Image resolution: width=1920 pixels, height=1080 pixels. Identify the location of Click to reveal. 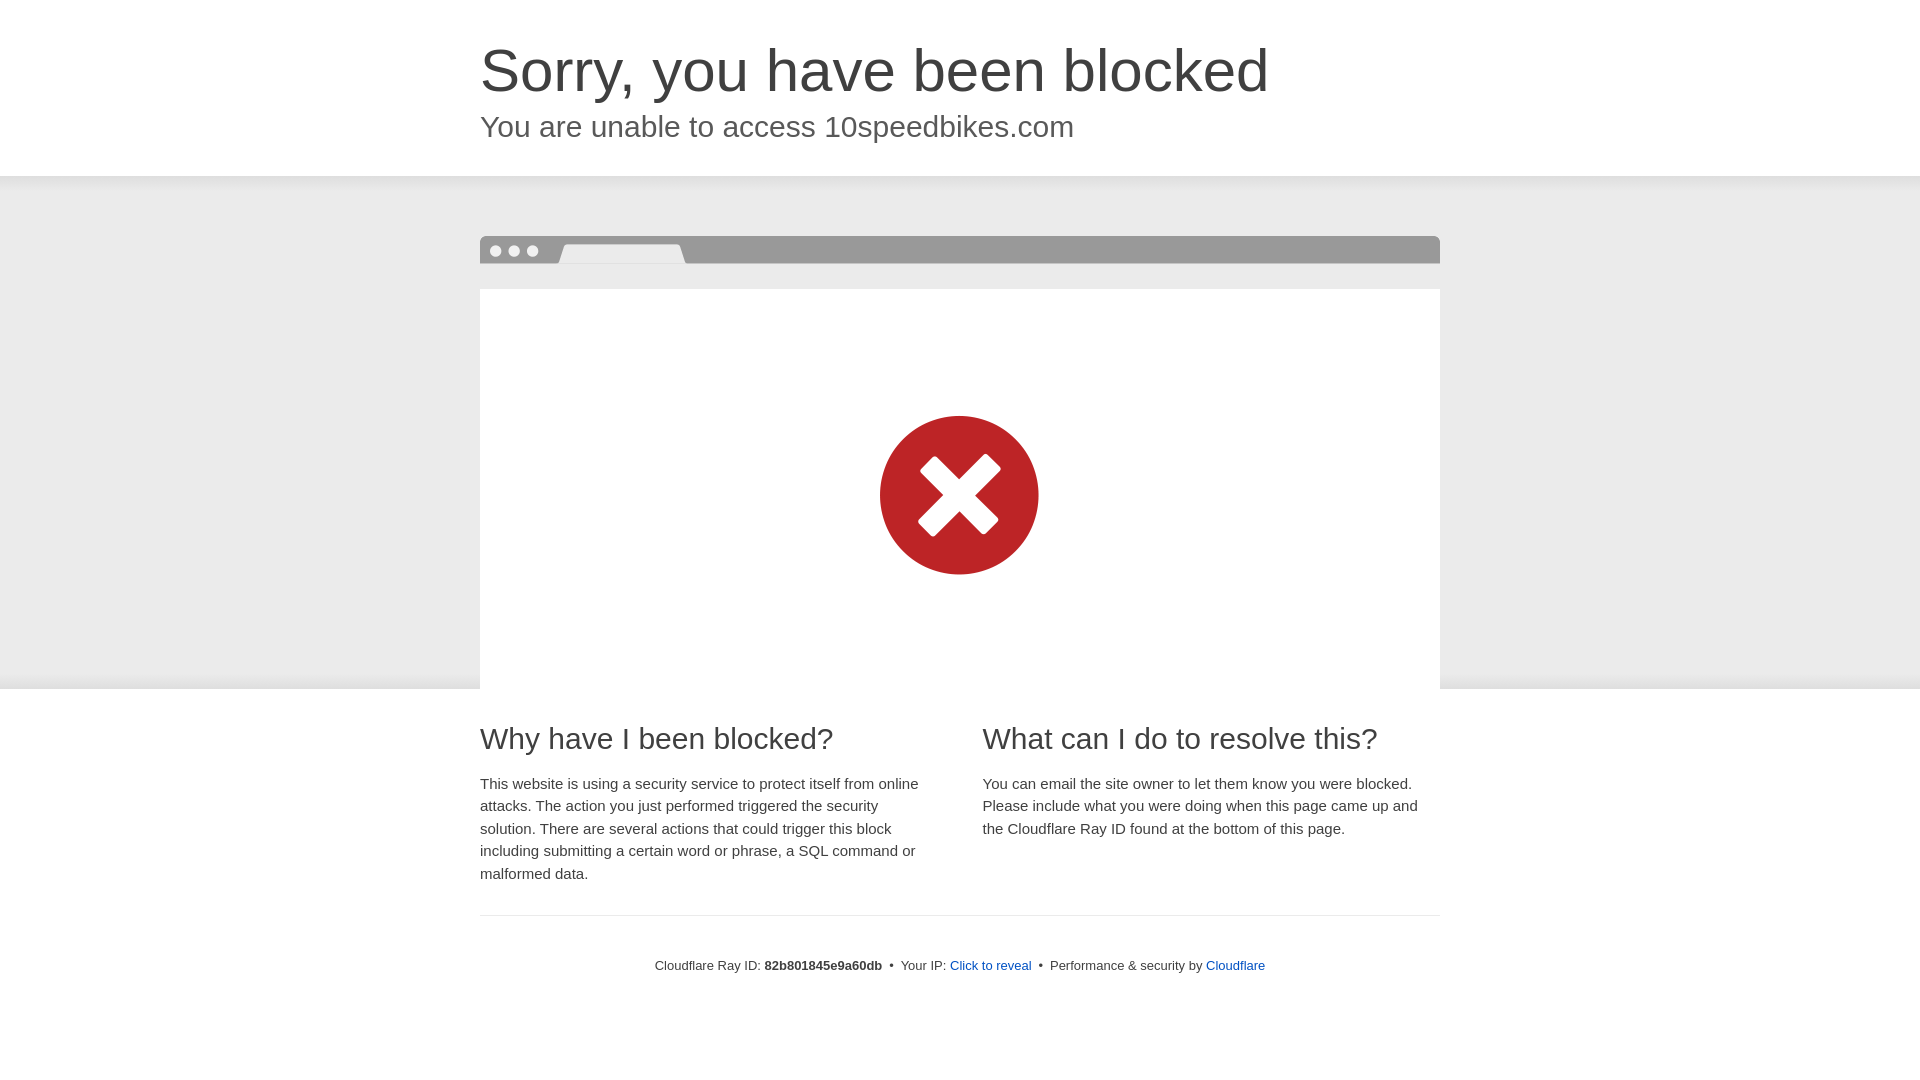
(991, 966).